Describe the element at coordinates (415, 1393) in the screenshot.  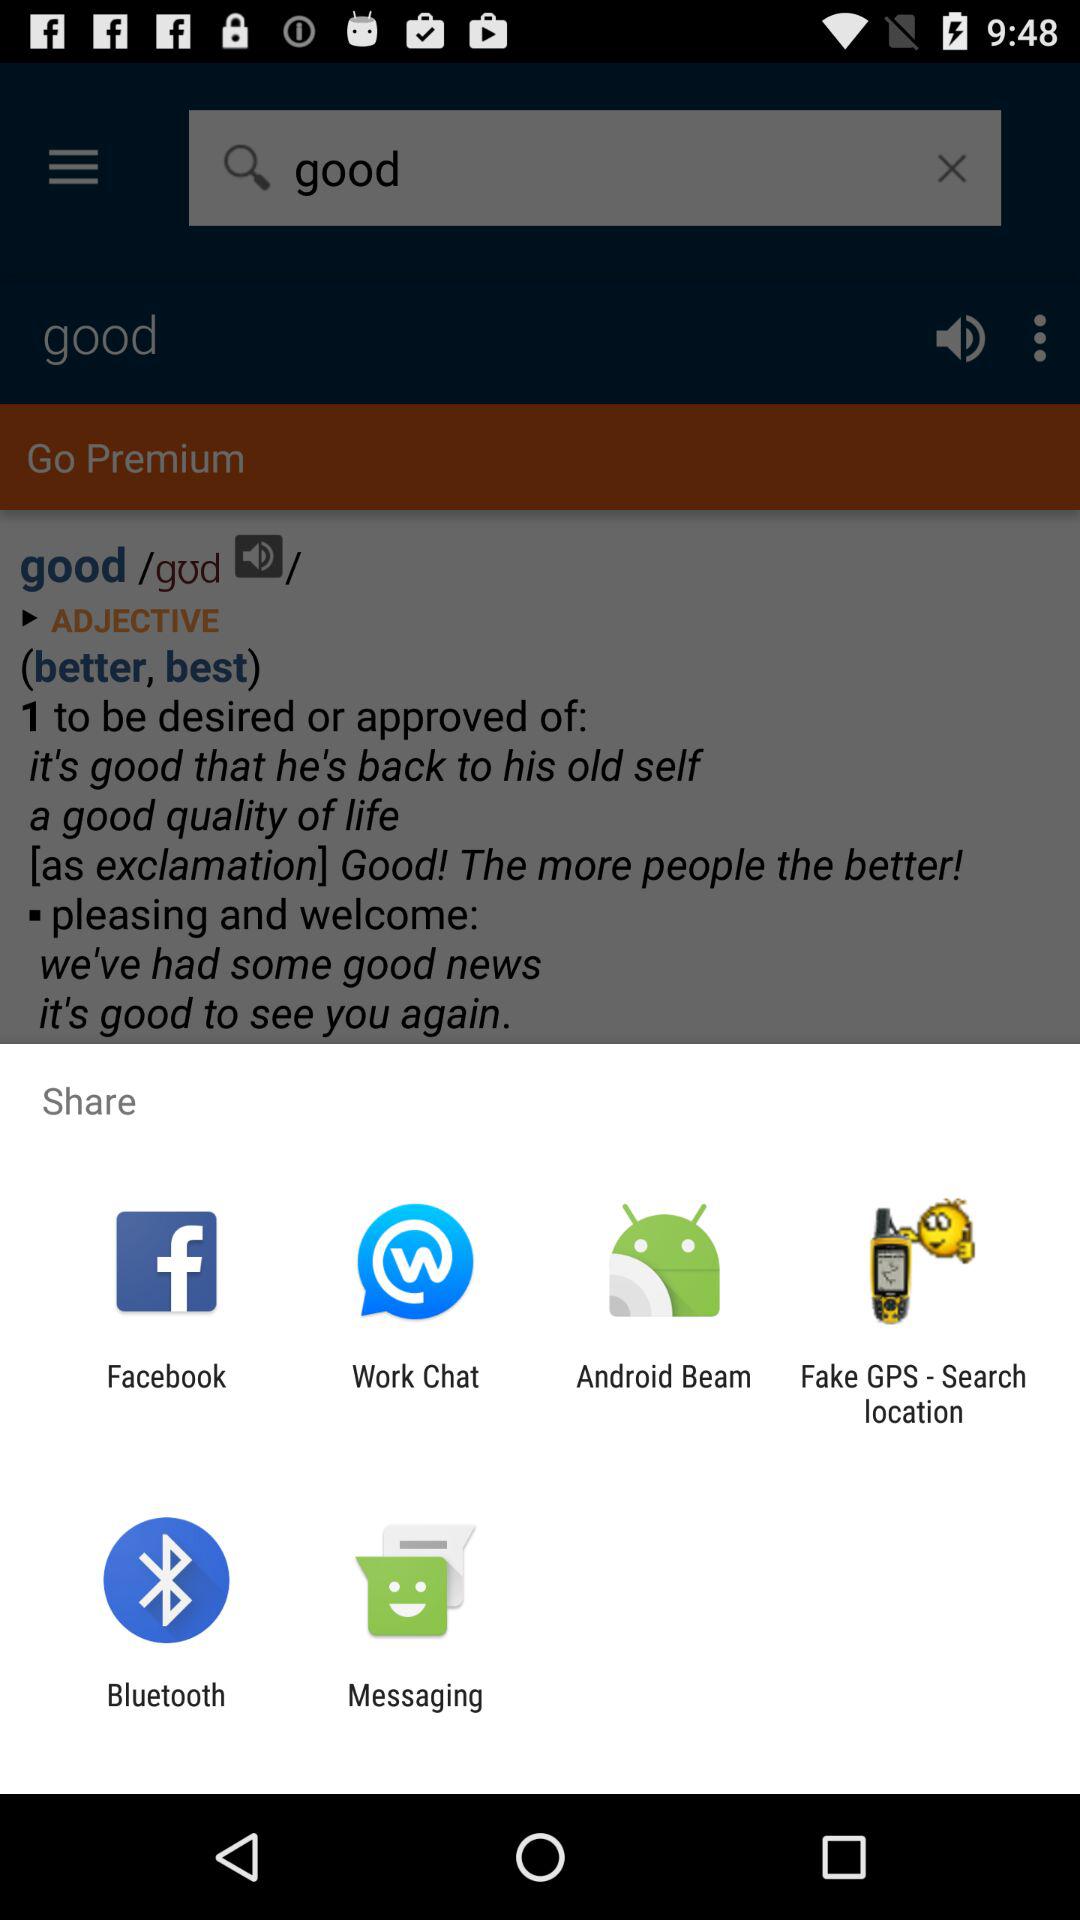
I see `open the item to the right of the facebook` at that location.